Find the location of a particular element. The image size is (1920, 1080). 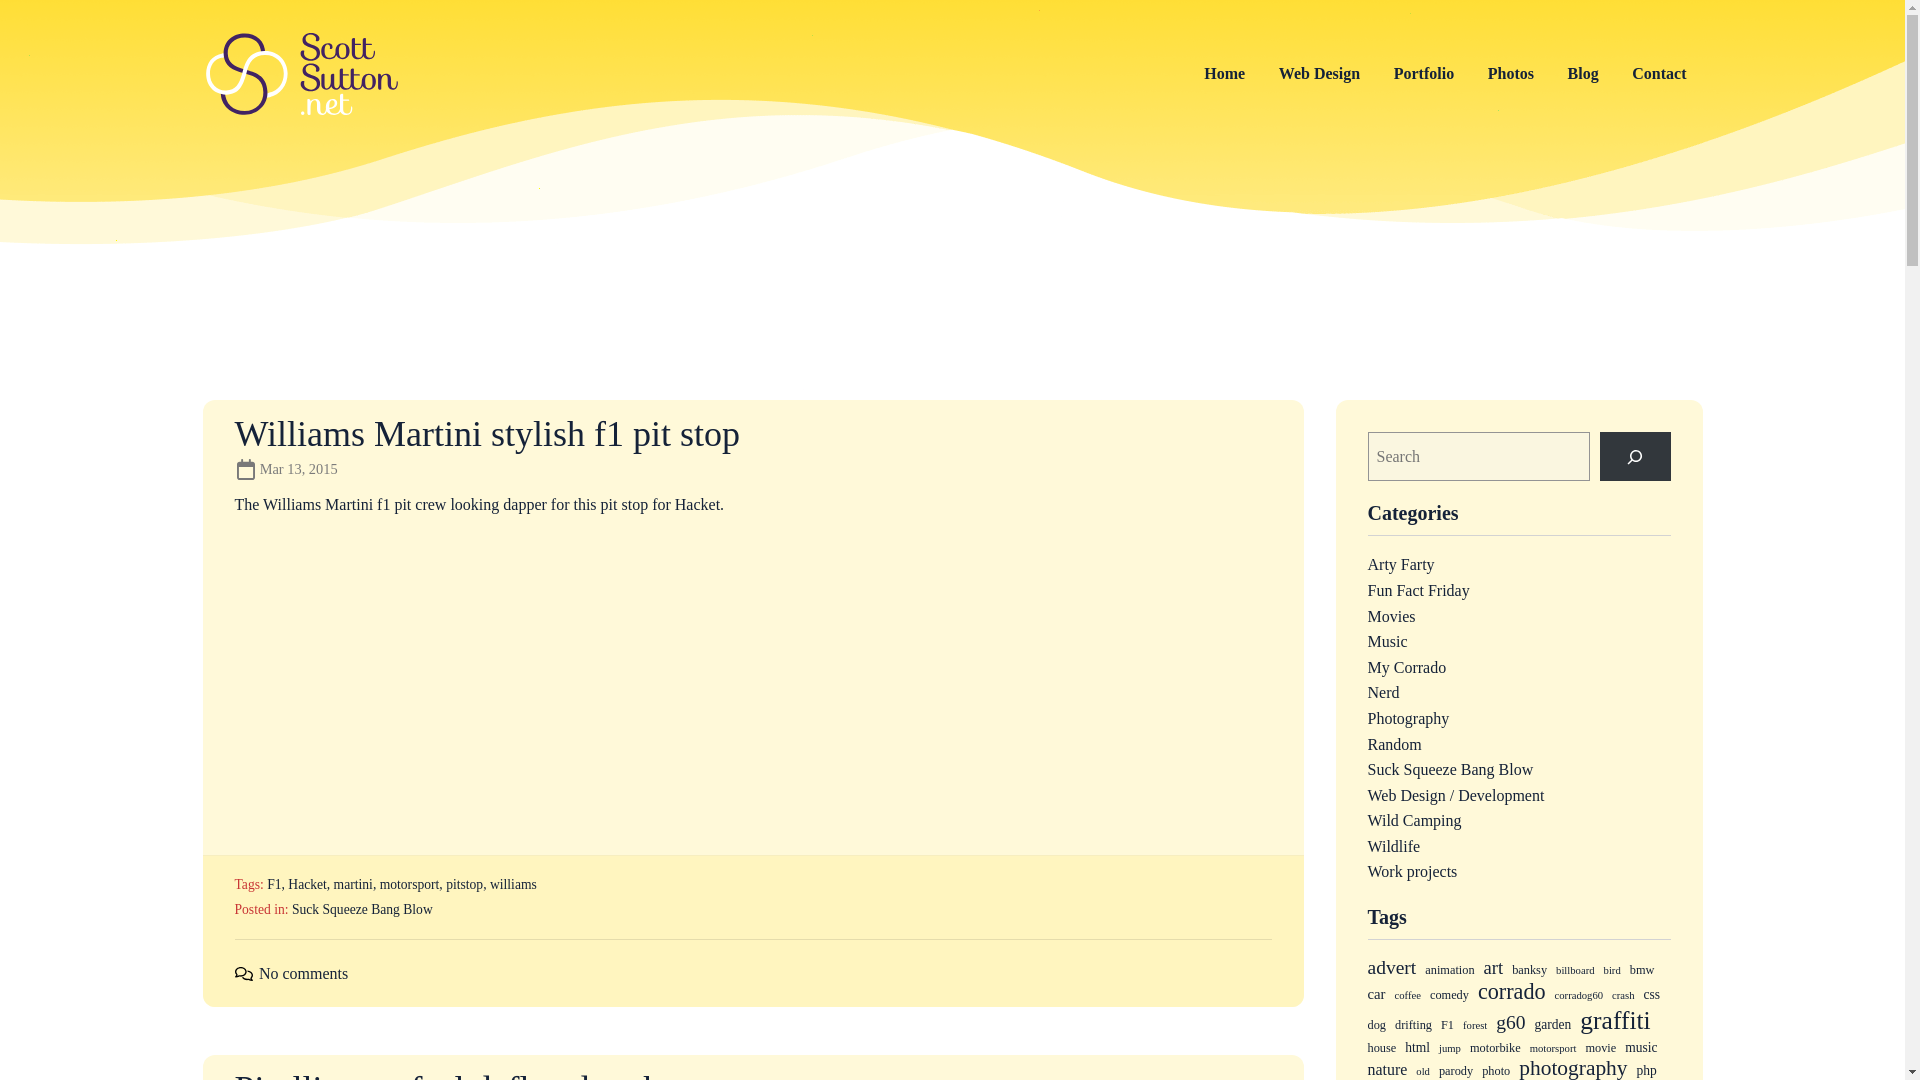

martini is located at coordinates (353, 884).